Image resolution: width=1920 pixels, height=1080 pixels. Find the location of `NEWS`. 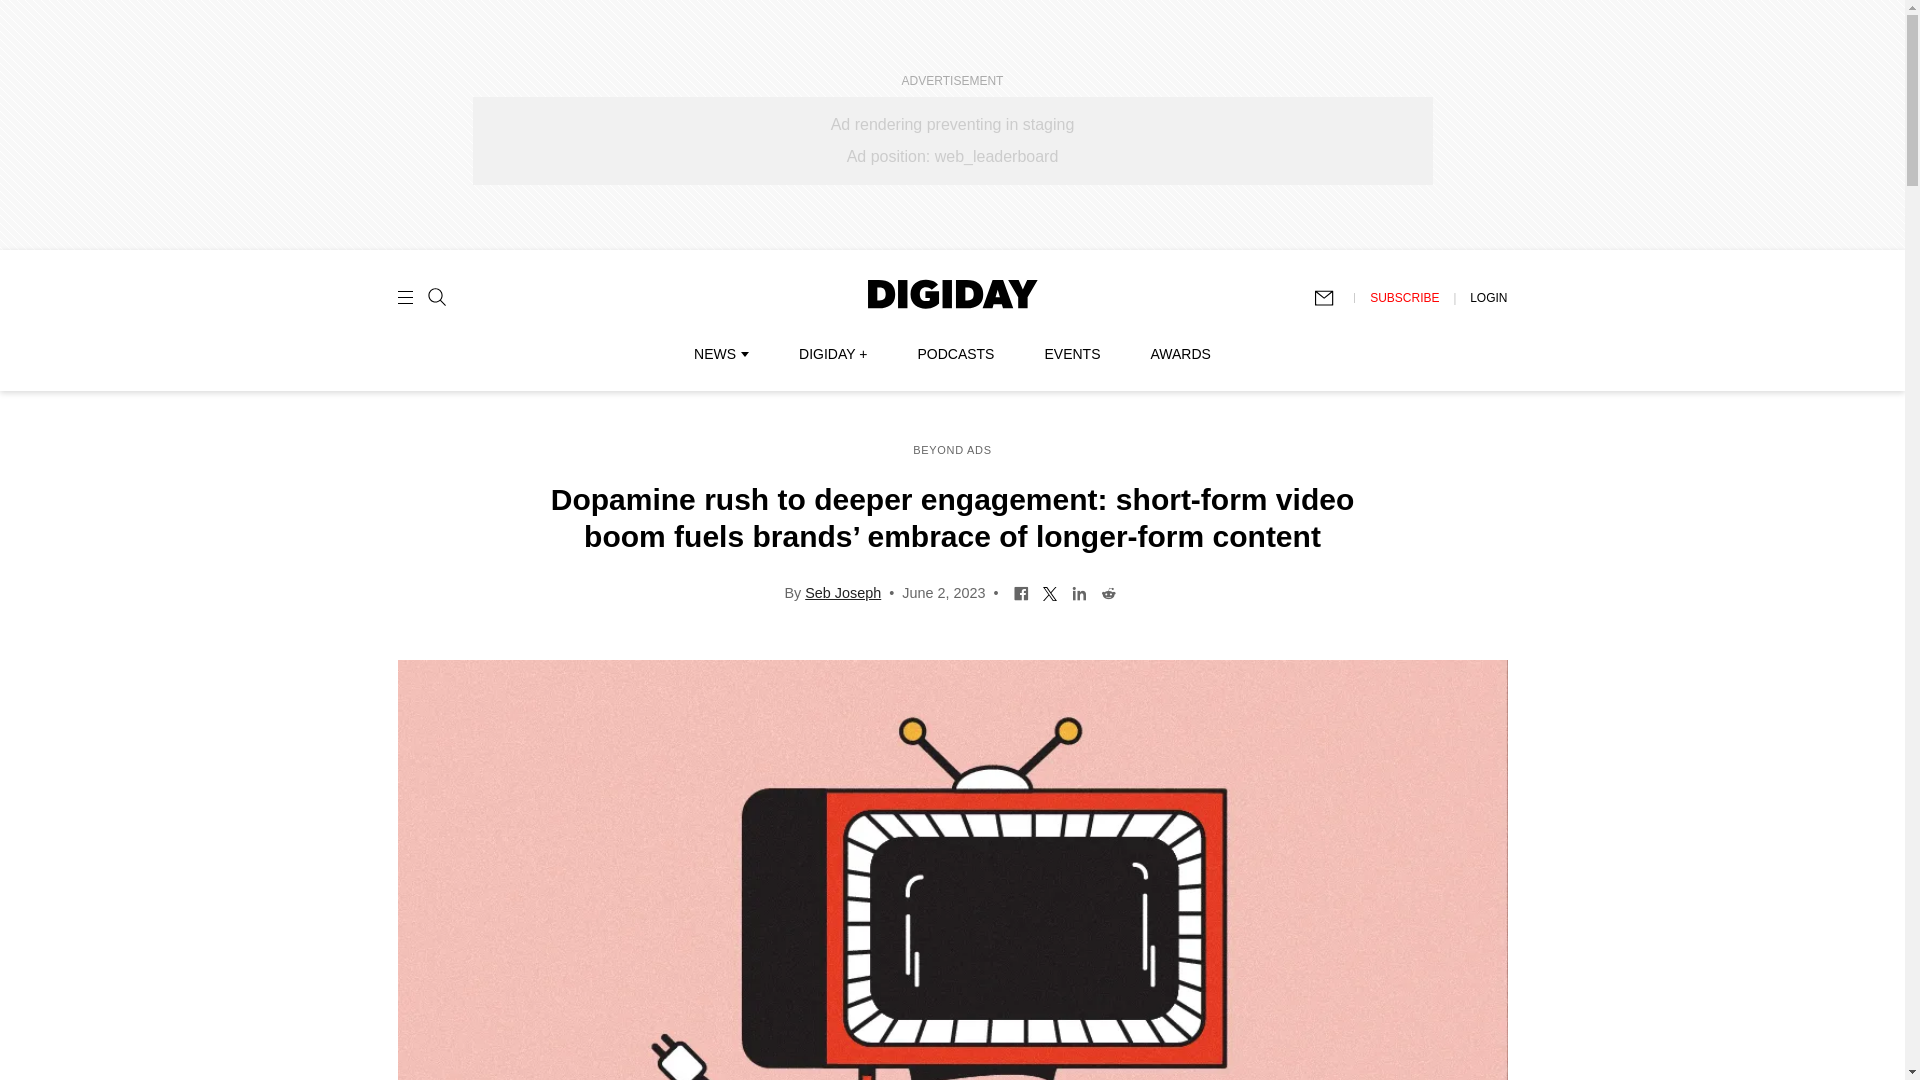

NEWS is located at coordinates (720, 353).